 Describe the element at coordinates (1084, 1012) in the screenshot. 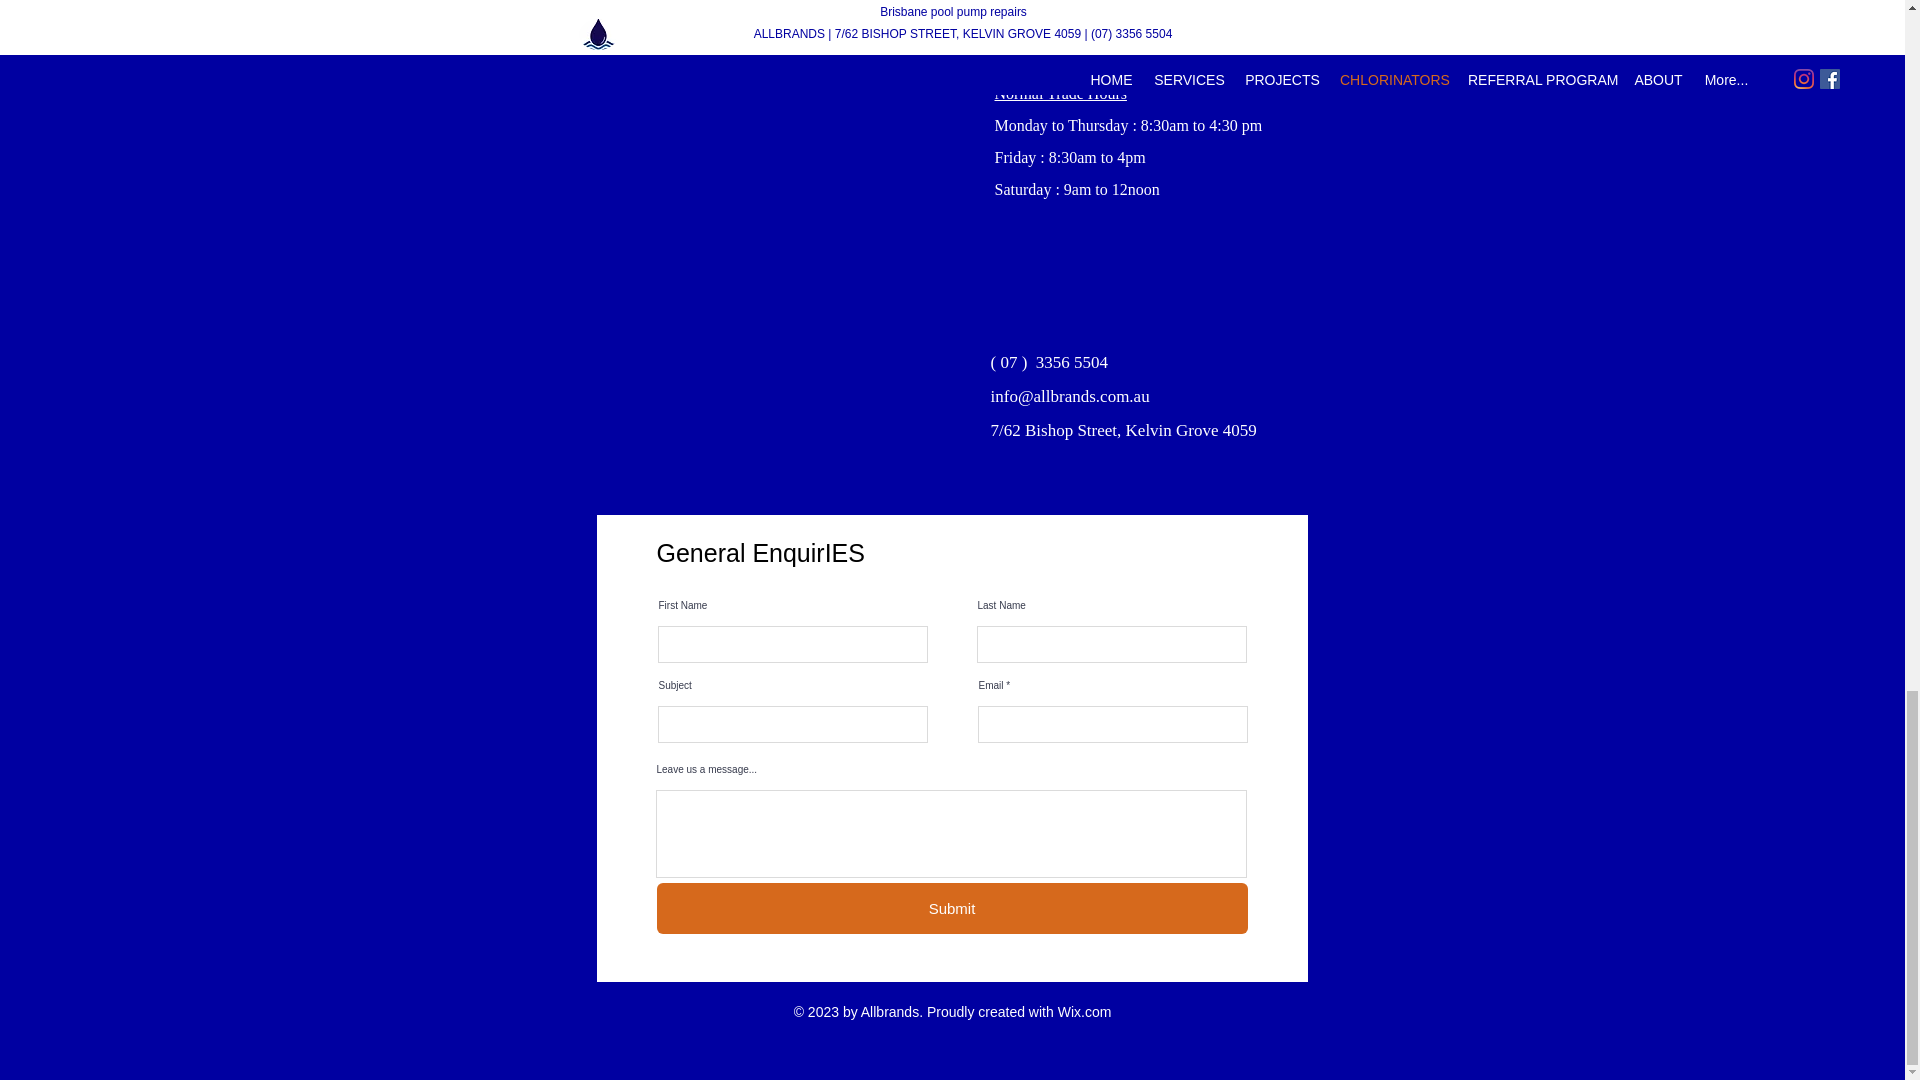

I see `Wix.com` at that location.